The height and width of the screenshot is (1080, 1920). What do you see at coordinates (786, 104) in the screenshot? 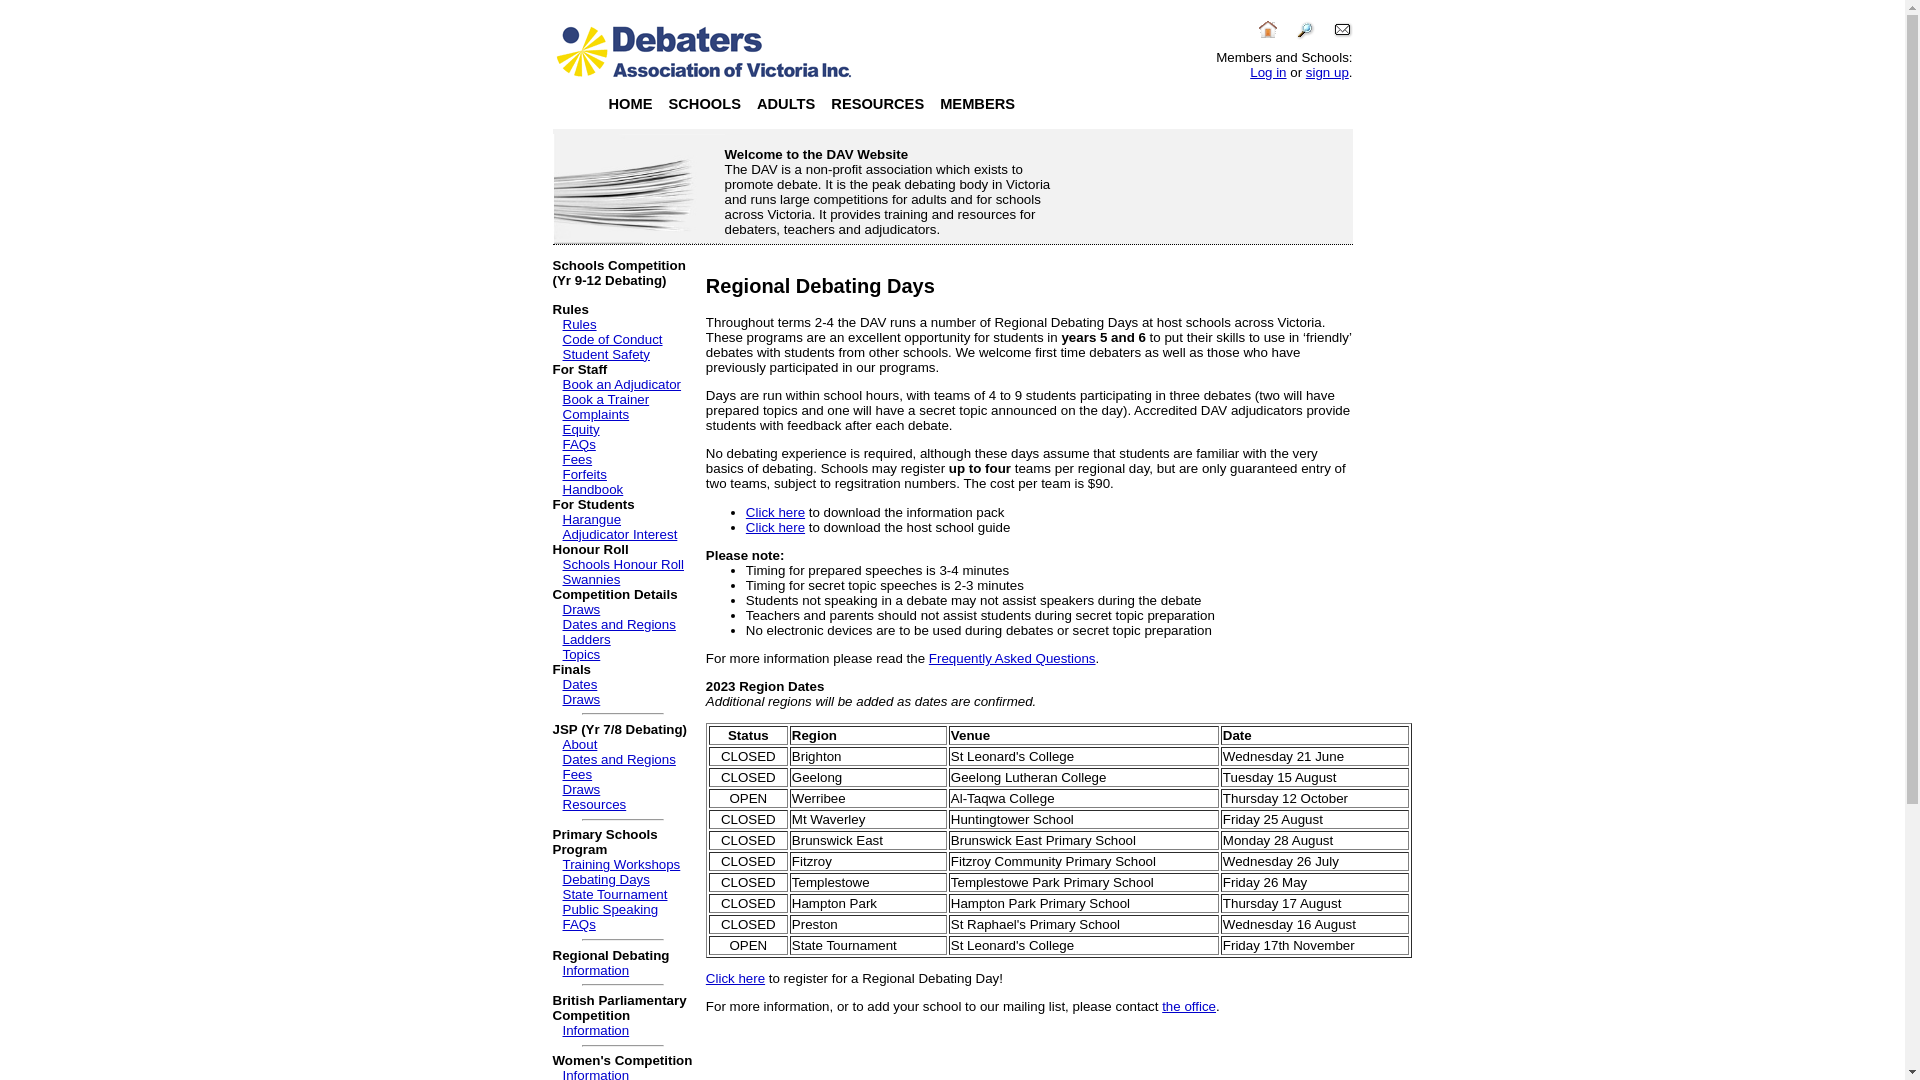
I see `ADULTS` at bounding box center [786, 104].